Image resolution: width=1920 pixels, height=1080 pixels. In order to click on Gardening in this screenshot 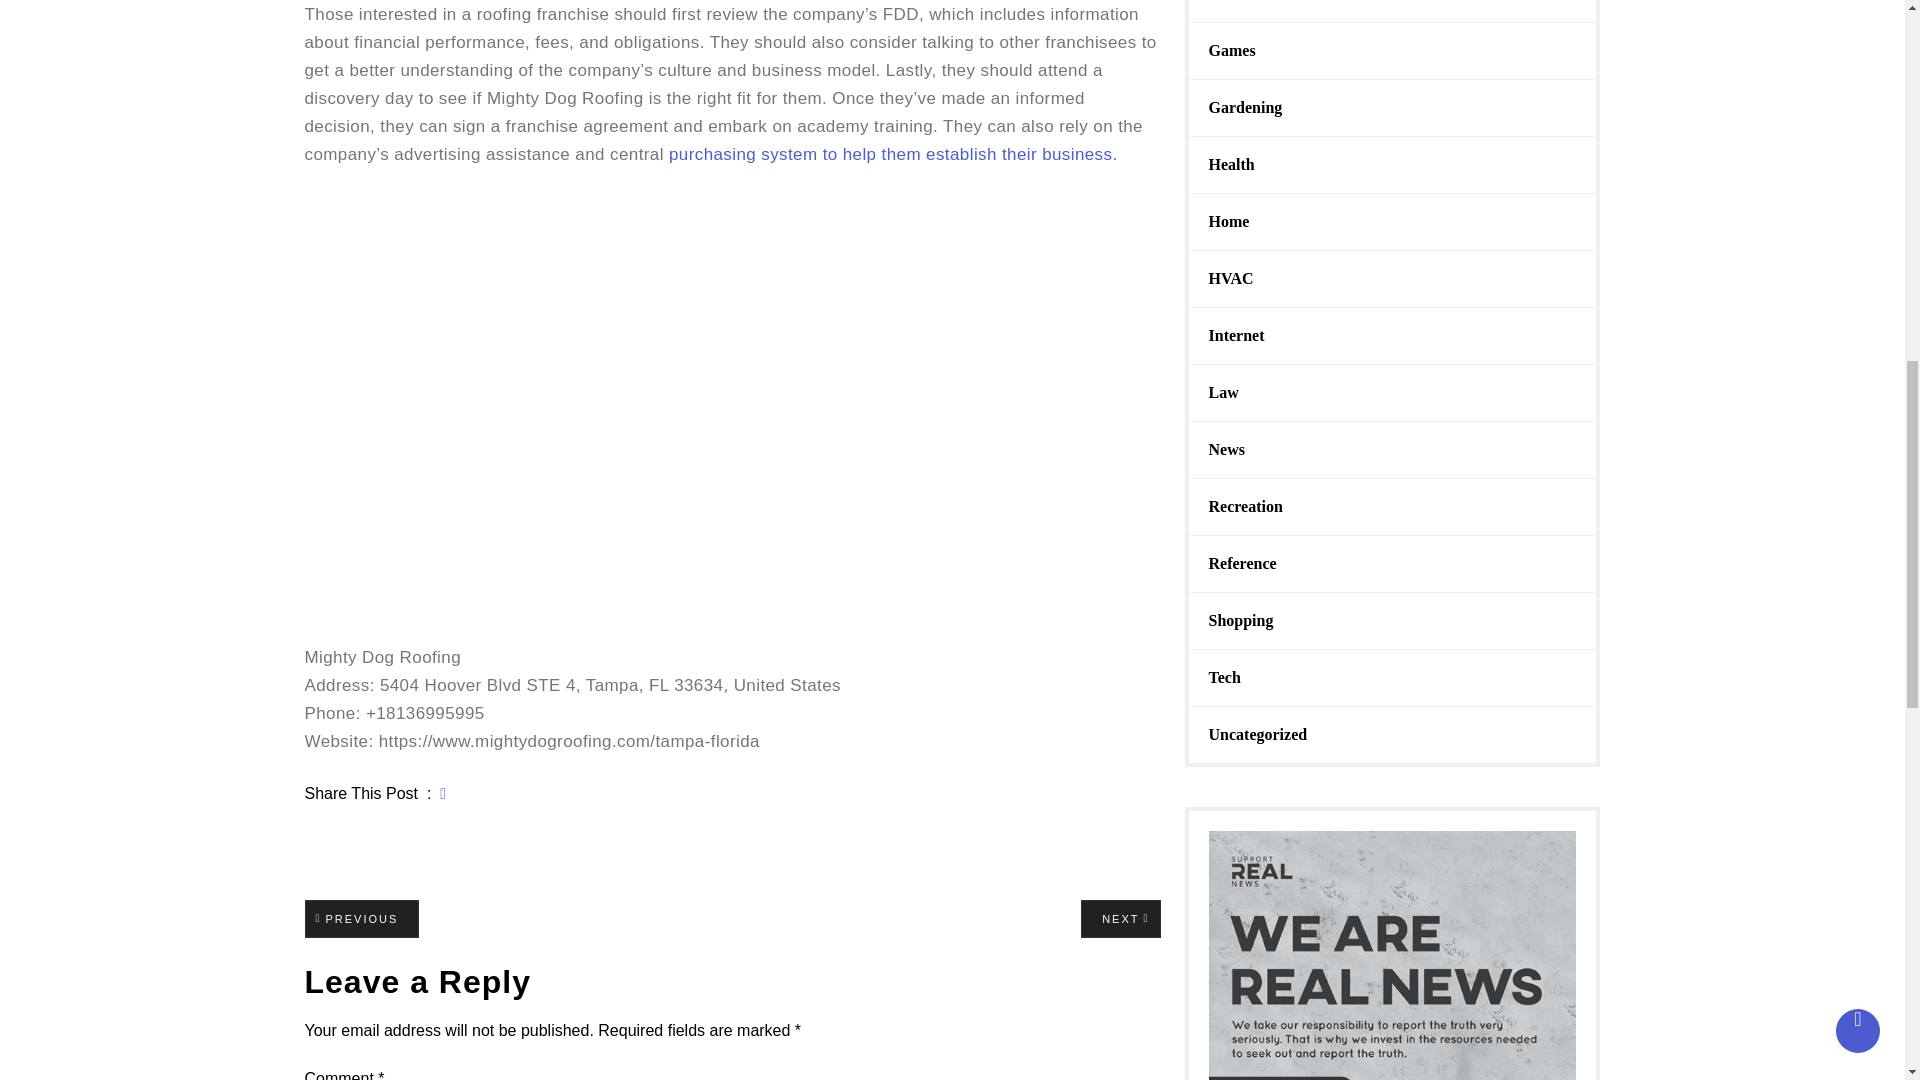, I will do `click(360, 918)`.